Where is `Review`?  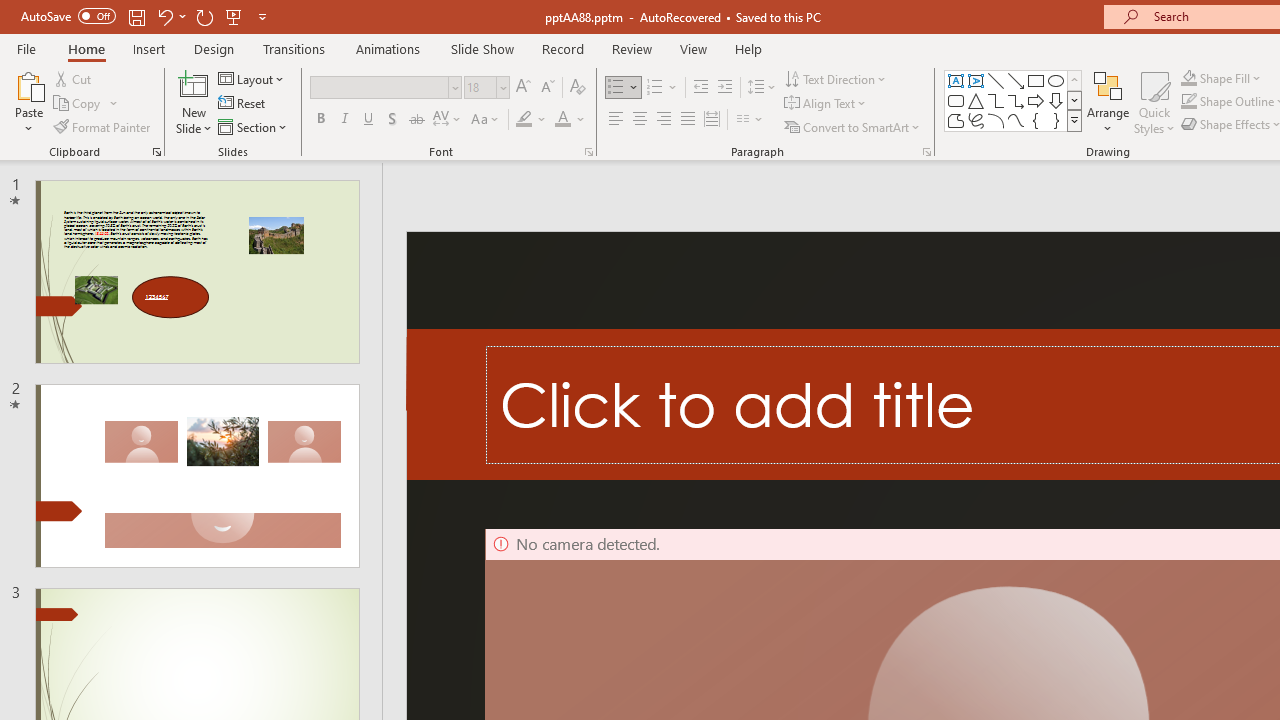 Review is located at coordinates (631, 48).